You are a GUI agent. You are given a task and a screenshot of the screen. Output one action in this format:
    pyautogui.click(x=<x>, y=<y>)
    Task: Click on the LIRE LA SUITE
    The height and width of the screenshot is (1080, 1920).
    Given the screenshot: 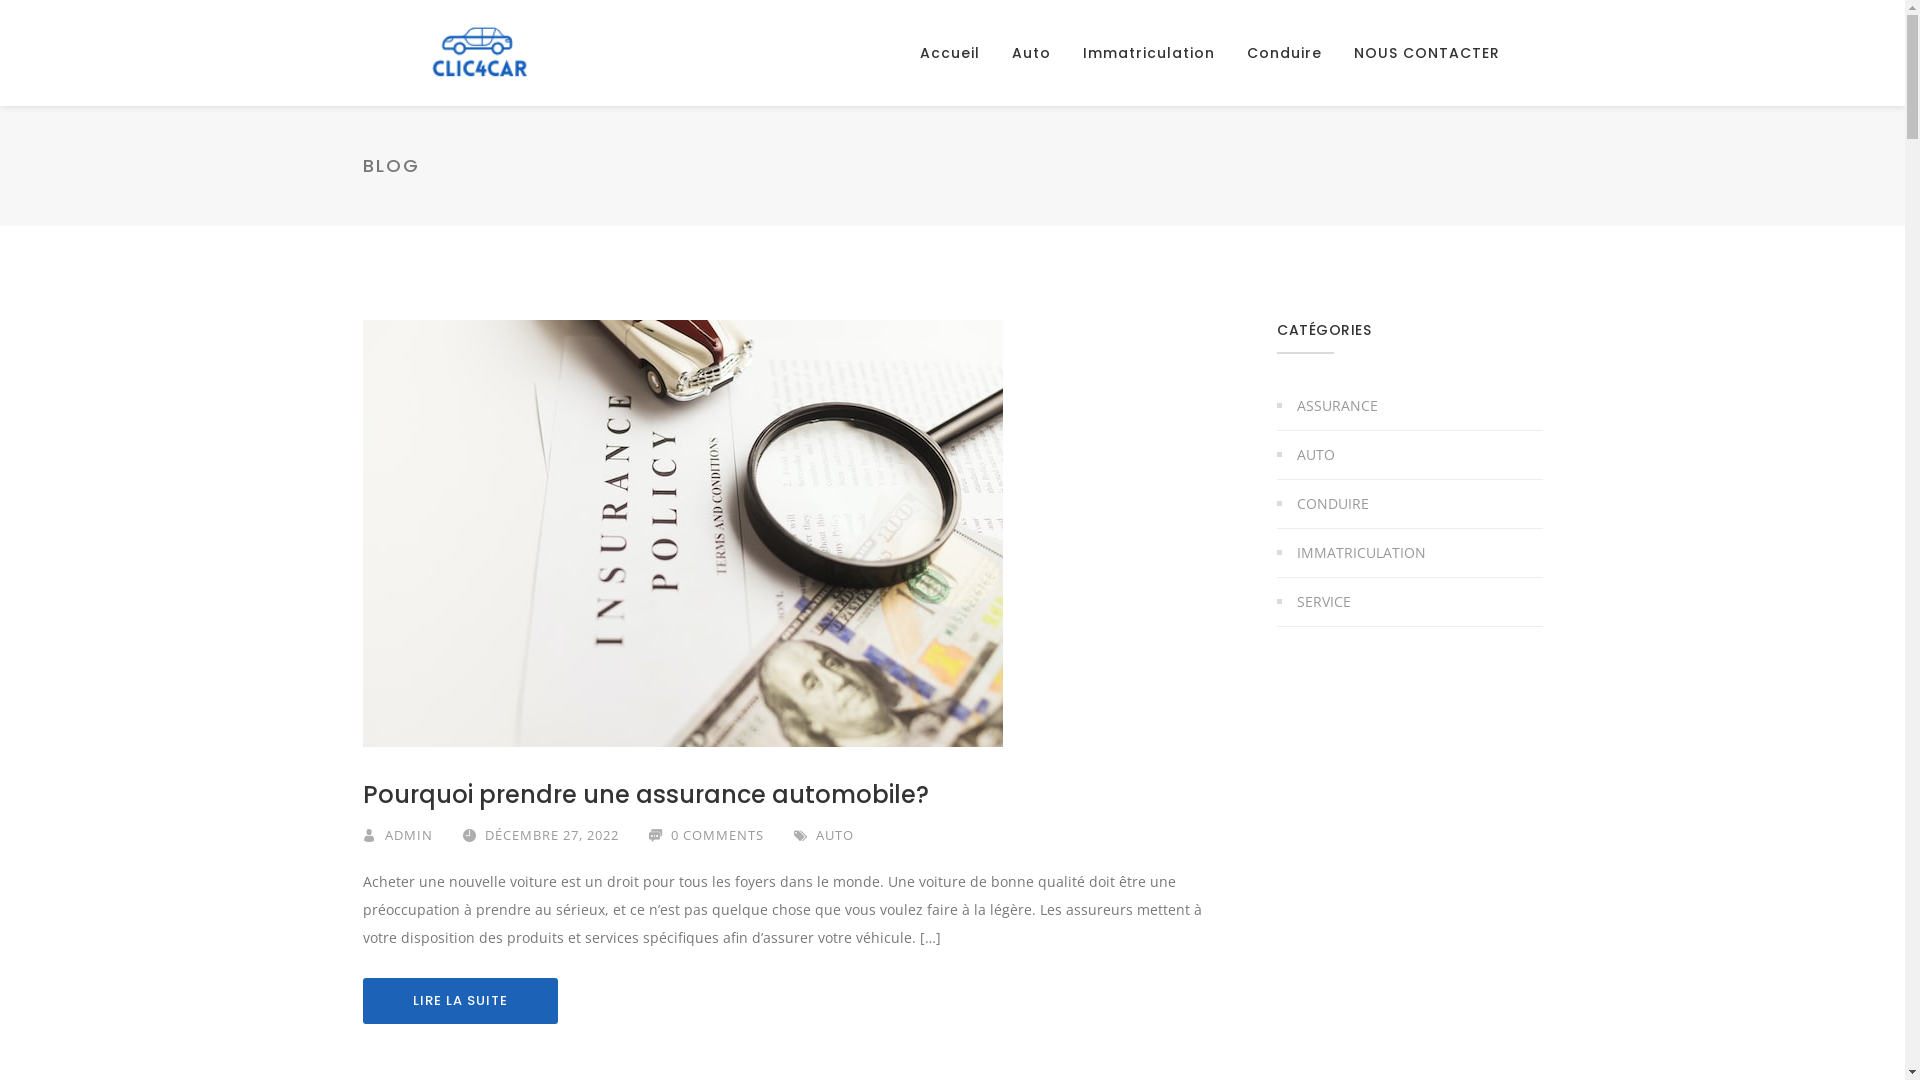 What is the action you would take?
    pyautogui.click(x=460, y=1001)
    